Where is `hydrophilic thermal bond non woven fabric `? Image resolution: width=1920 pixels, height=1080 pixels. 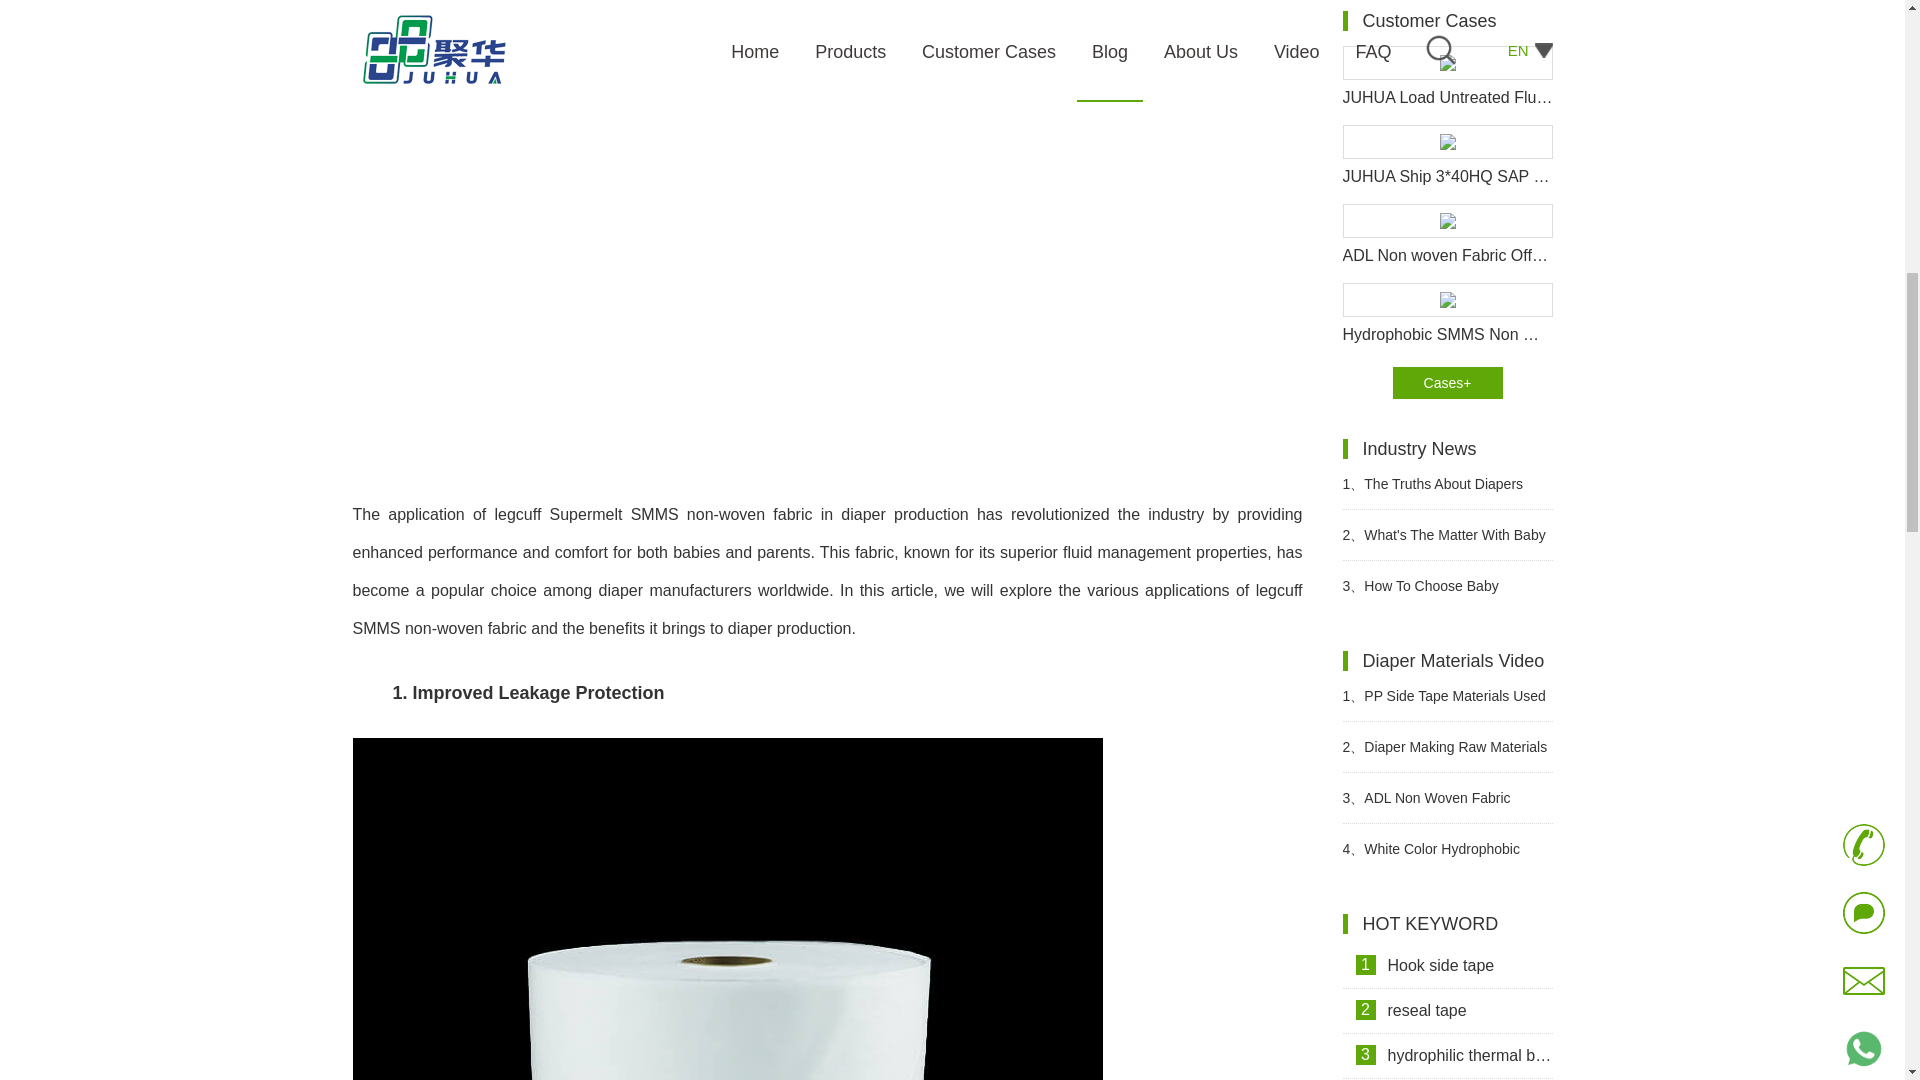
hydrophilic thermal bond non woven fabric  is located at coordinates (1446, 1056).